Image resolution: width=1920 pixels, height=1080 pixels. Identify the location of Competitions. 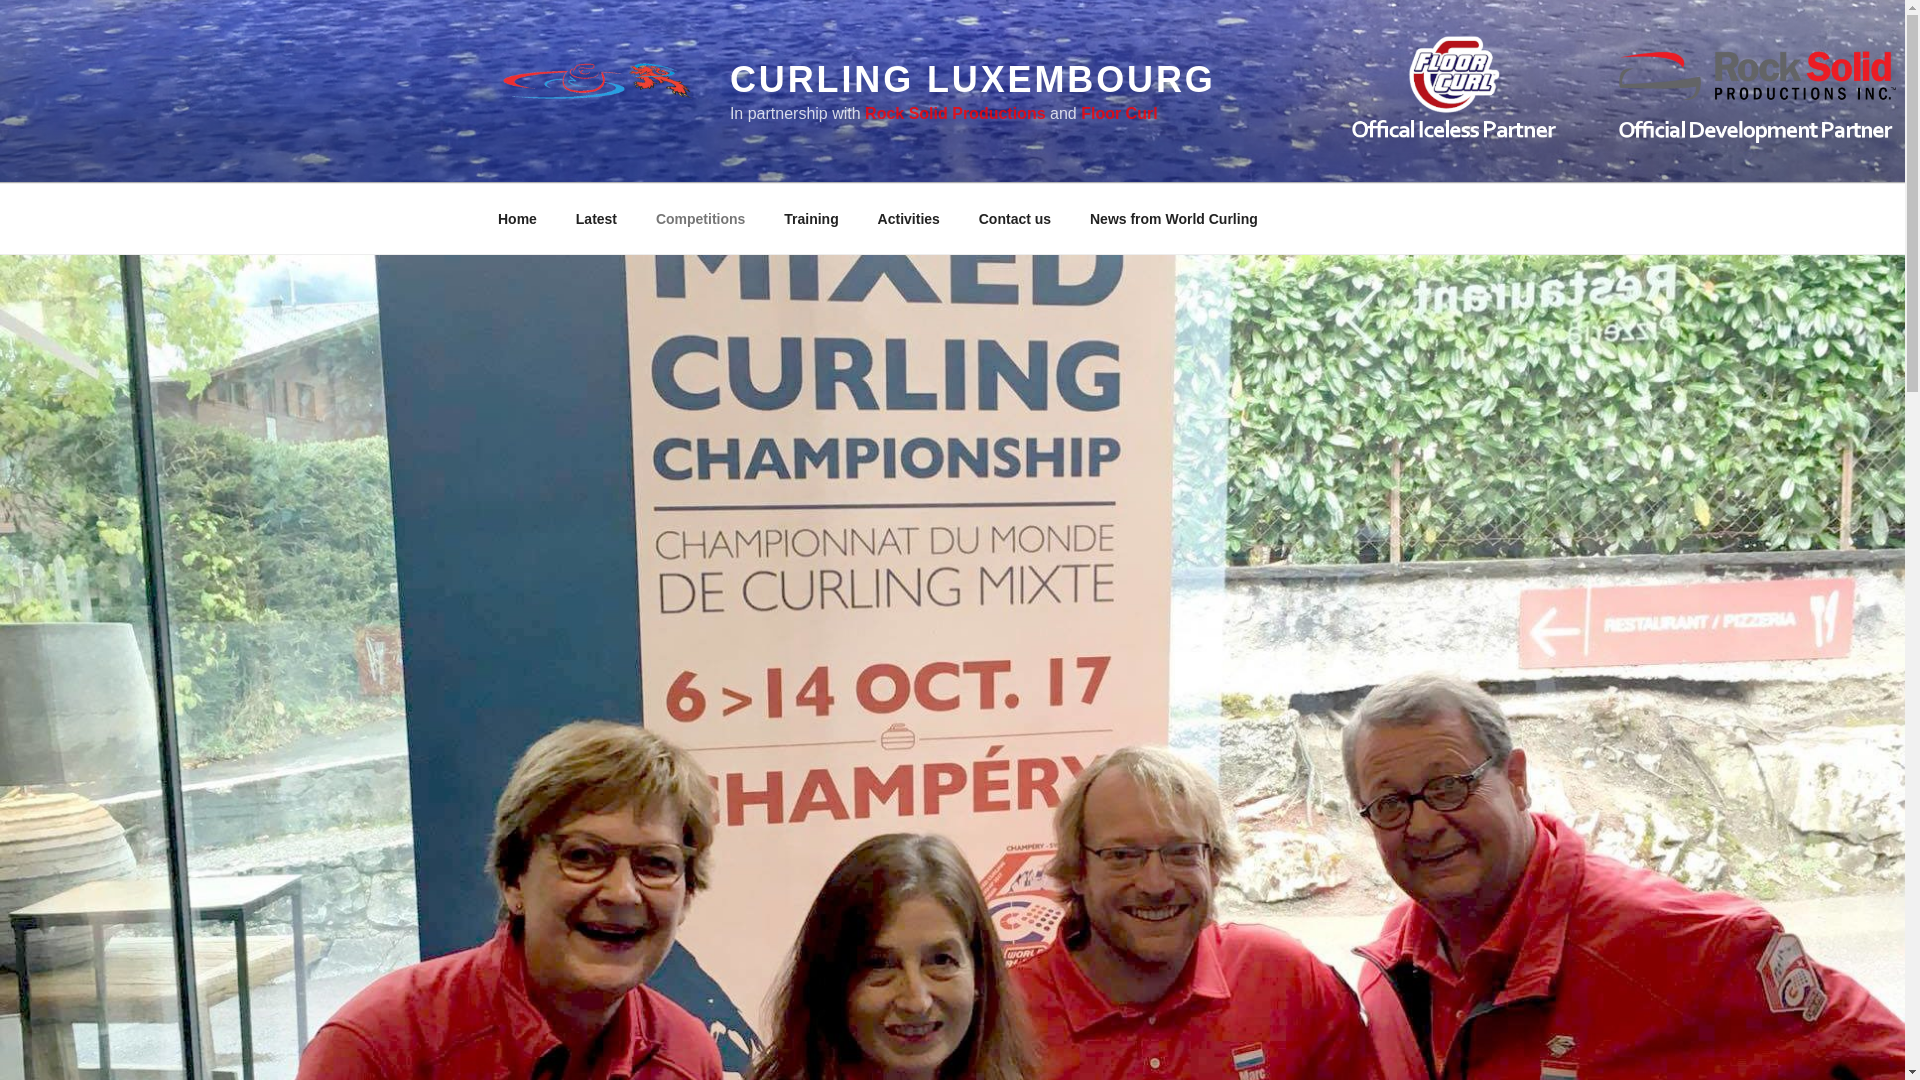
(700, 218).